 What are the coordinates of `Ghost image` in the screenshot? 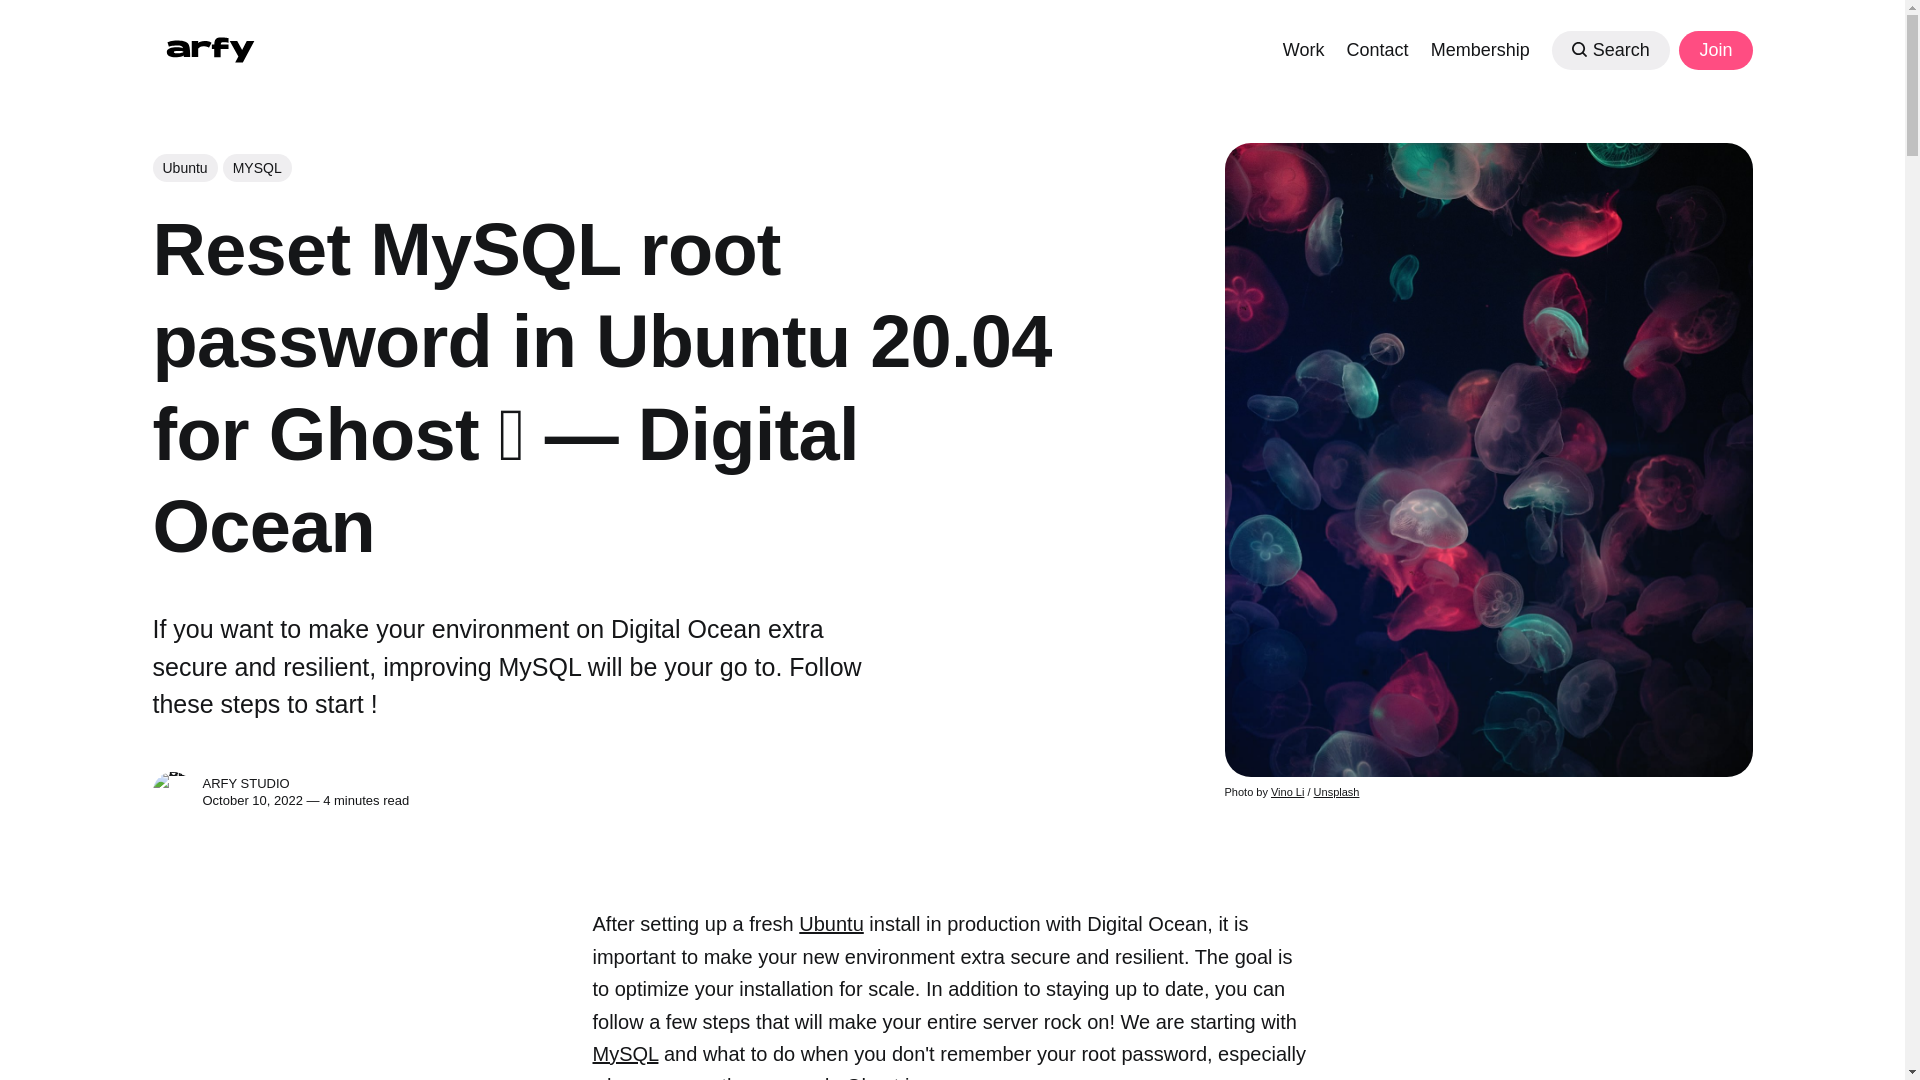 It's located at (902, 1077).